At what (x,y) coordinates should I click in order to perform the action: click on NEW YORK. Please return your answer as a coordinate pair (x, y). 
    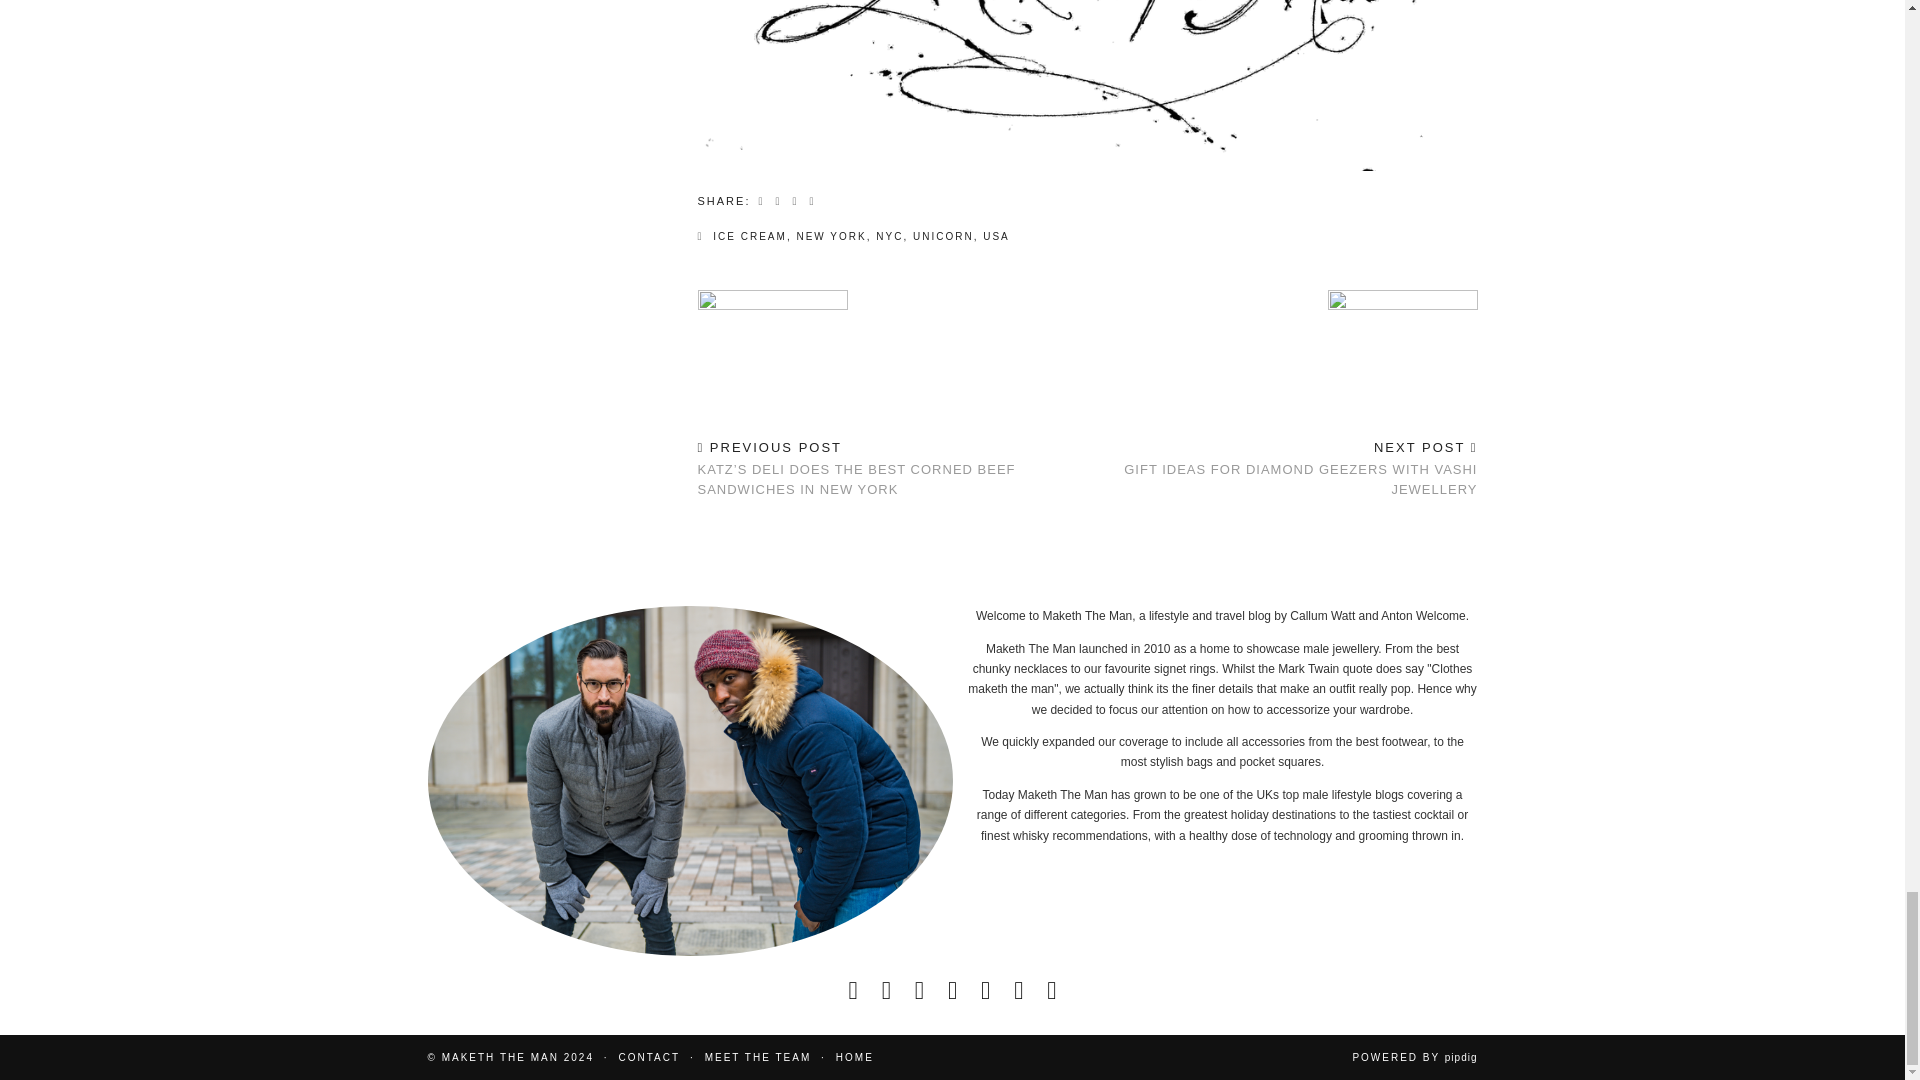
    Looking at the image, I should click on (830, 236).